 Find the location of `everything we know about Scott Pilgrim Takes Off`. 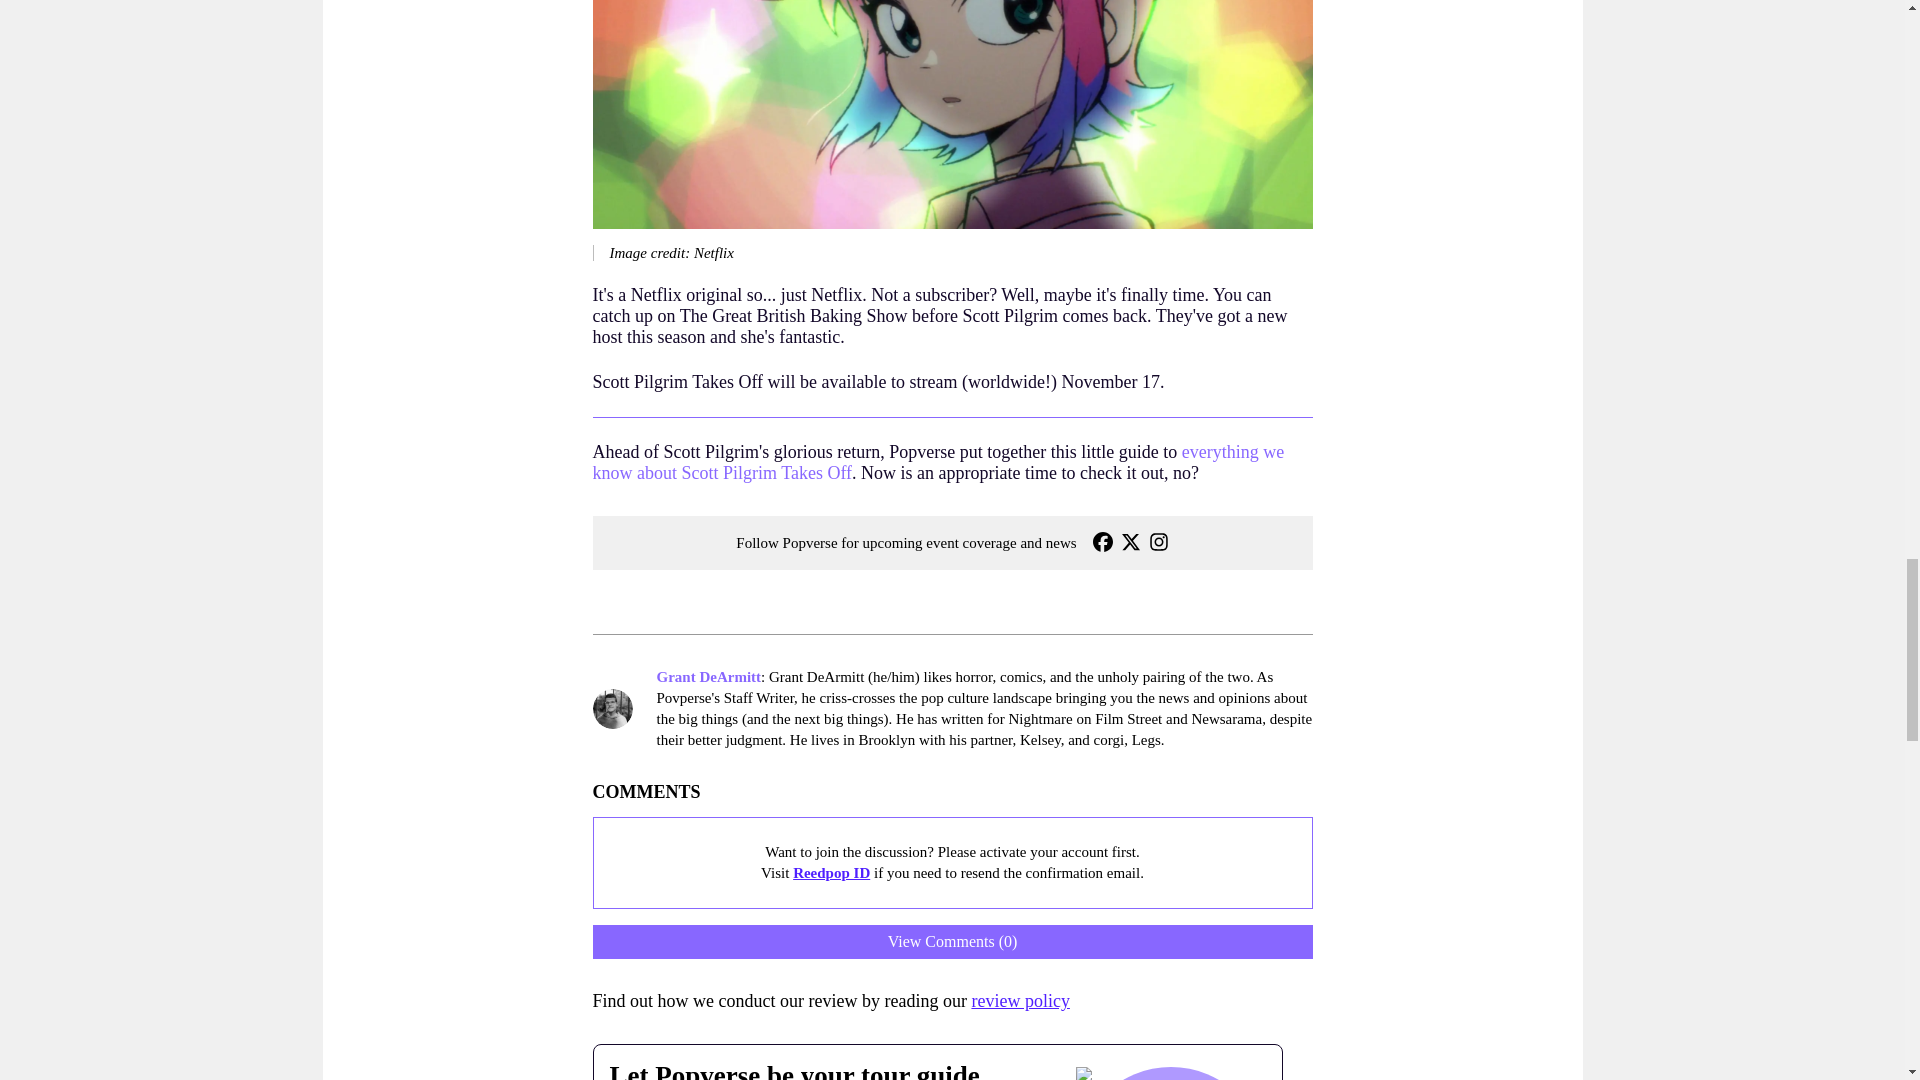

everything we know about Scott Pilgrim Takes Off is located at coordinates (938, 462).